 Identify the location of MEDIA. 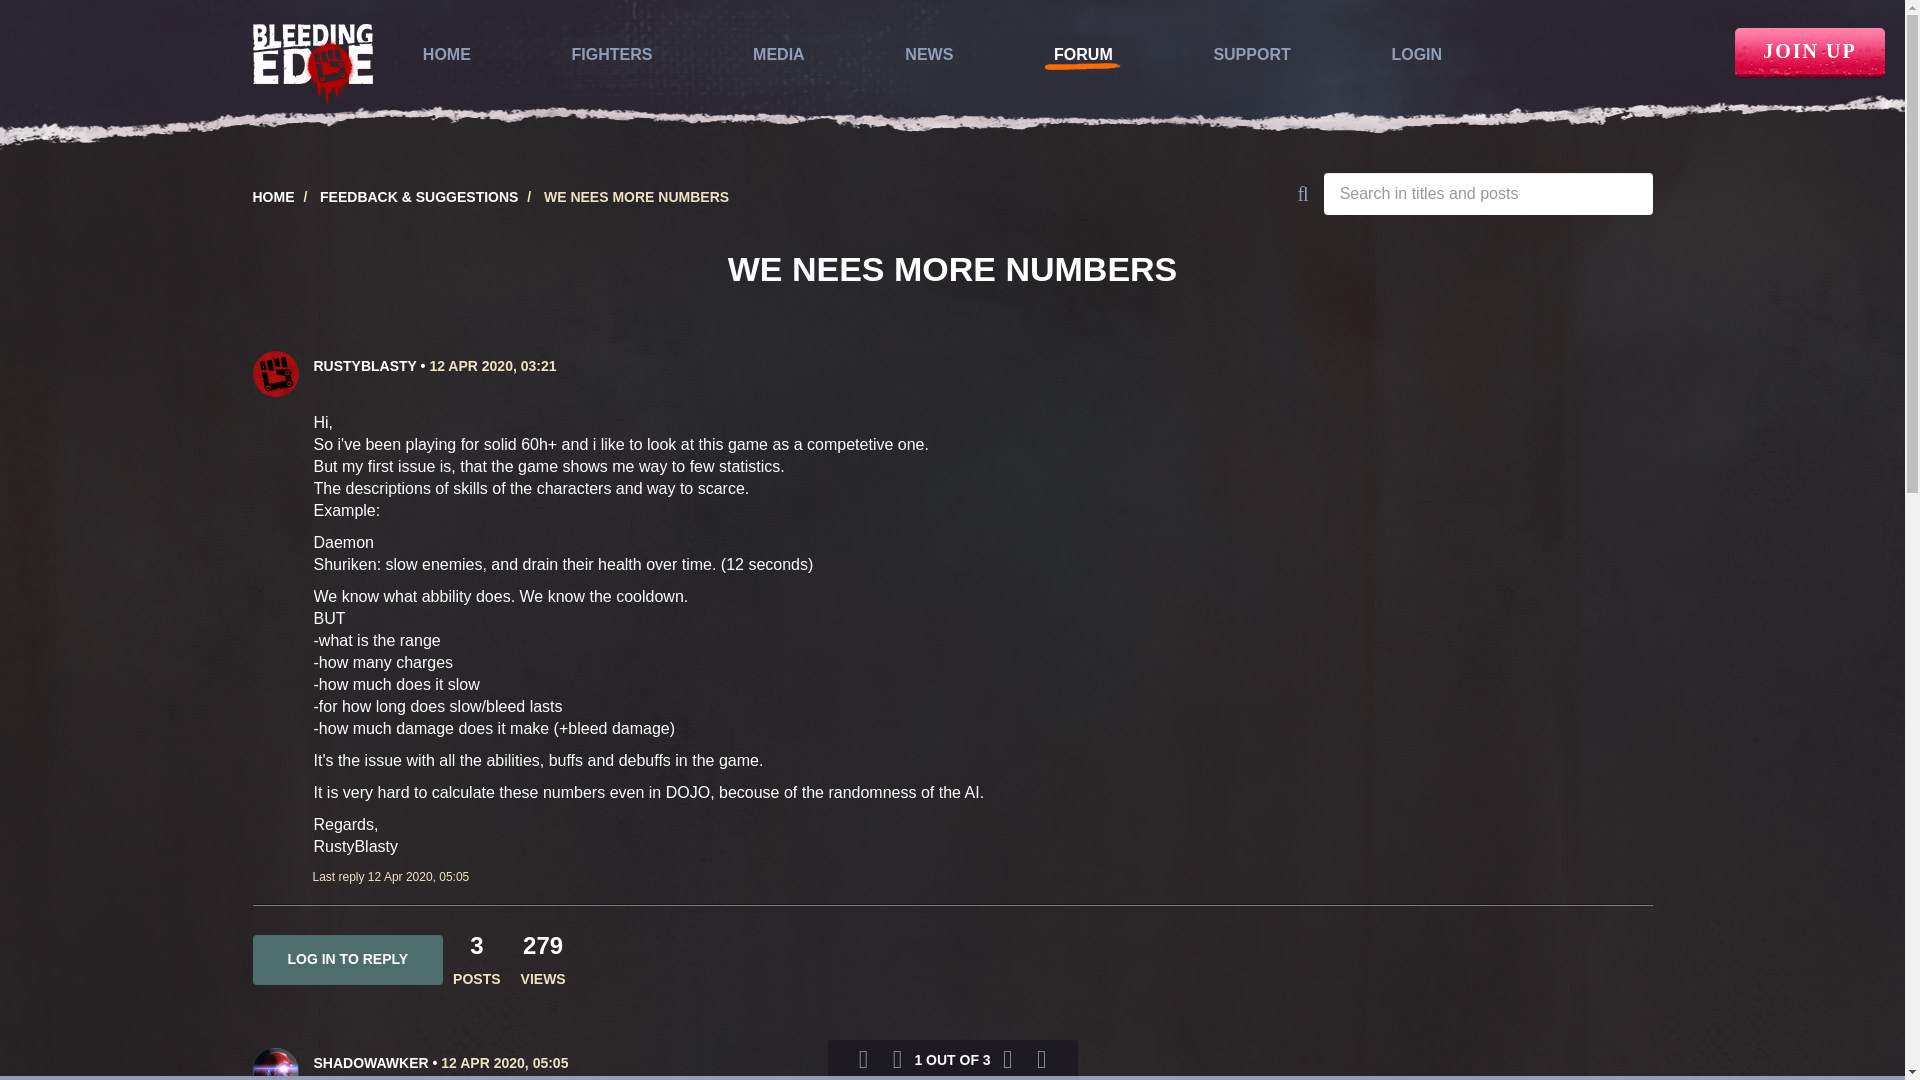
(778, 54).